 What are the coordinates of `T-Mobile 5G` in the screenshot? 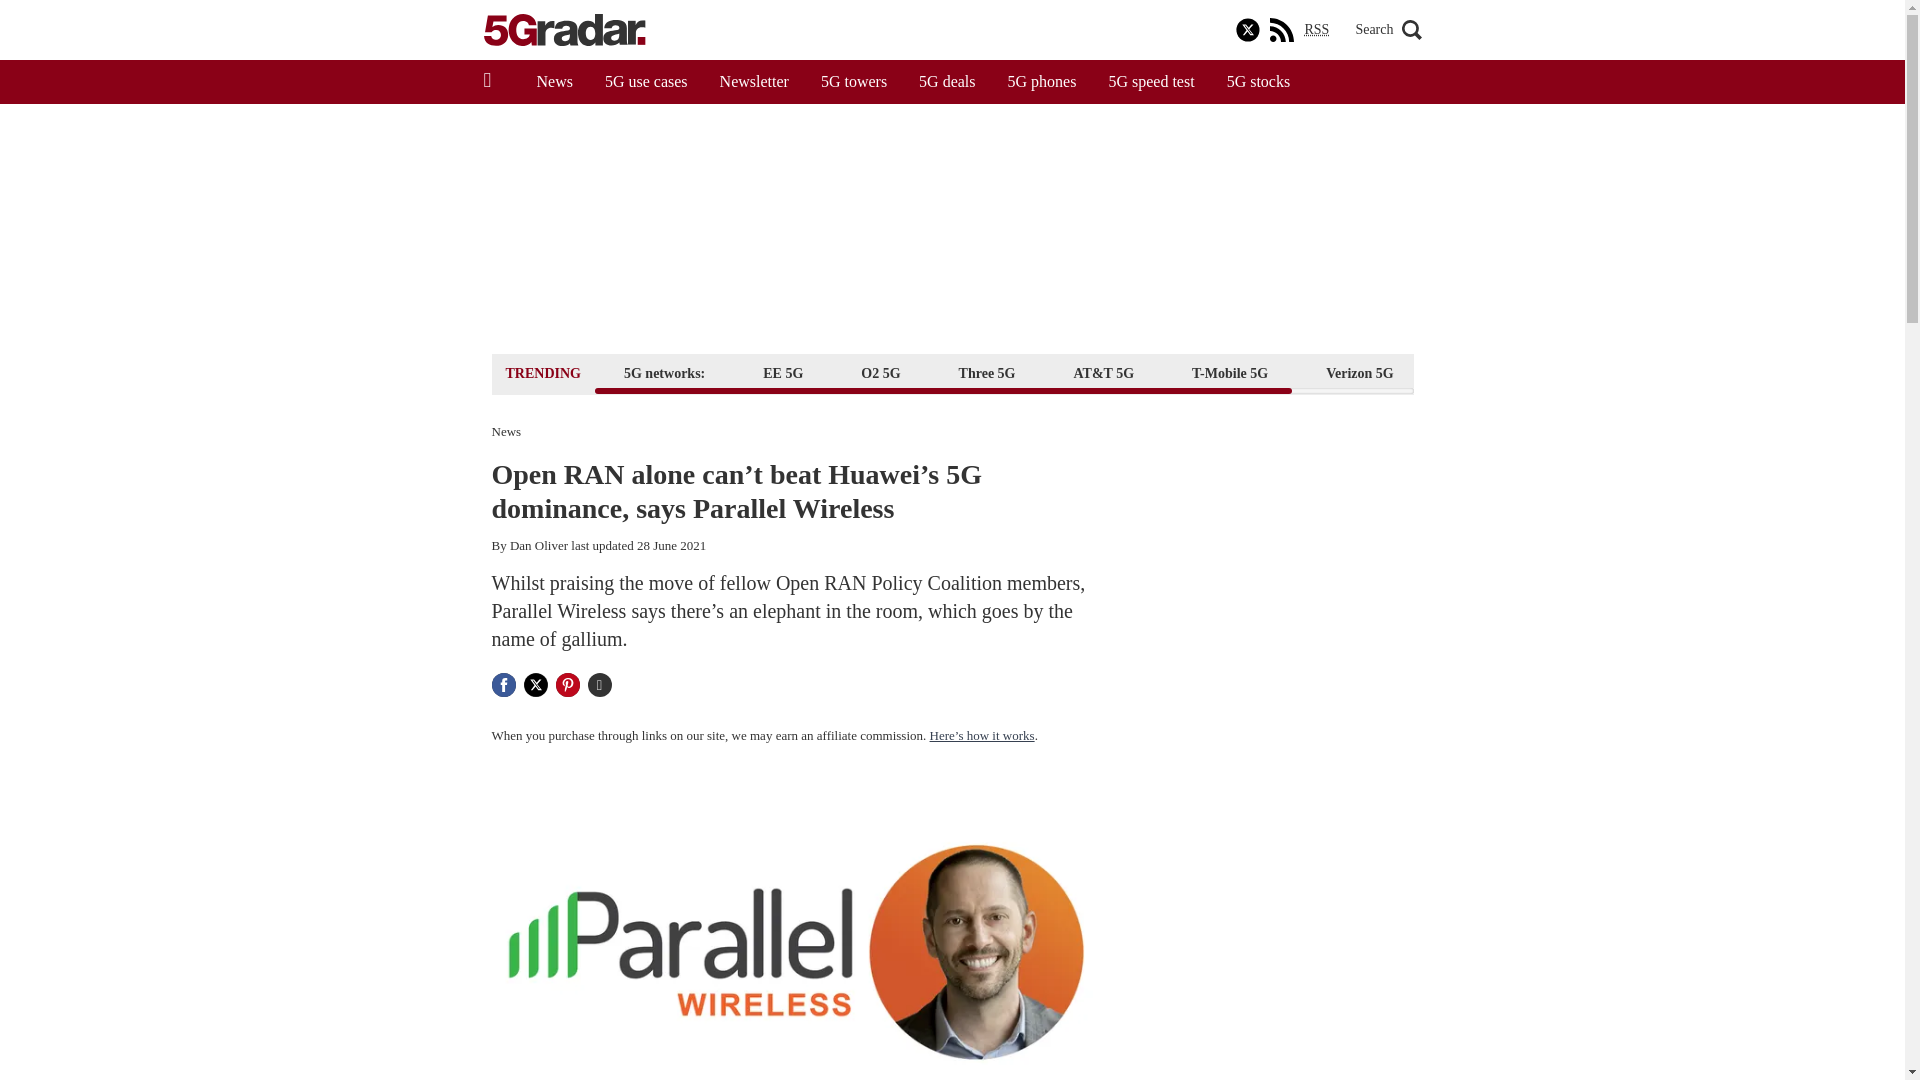 It's located at (1229, 372).